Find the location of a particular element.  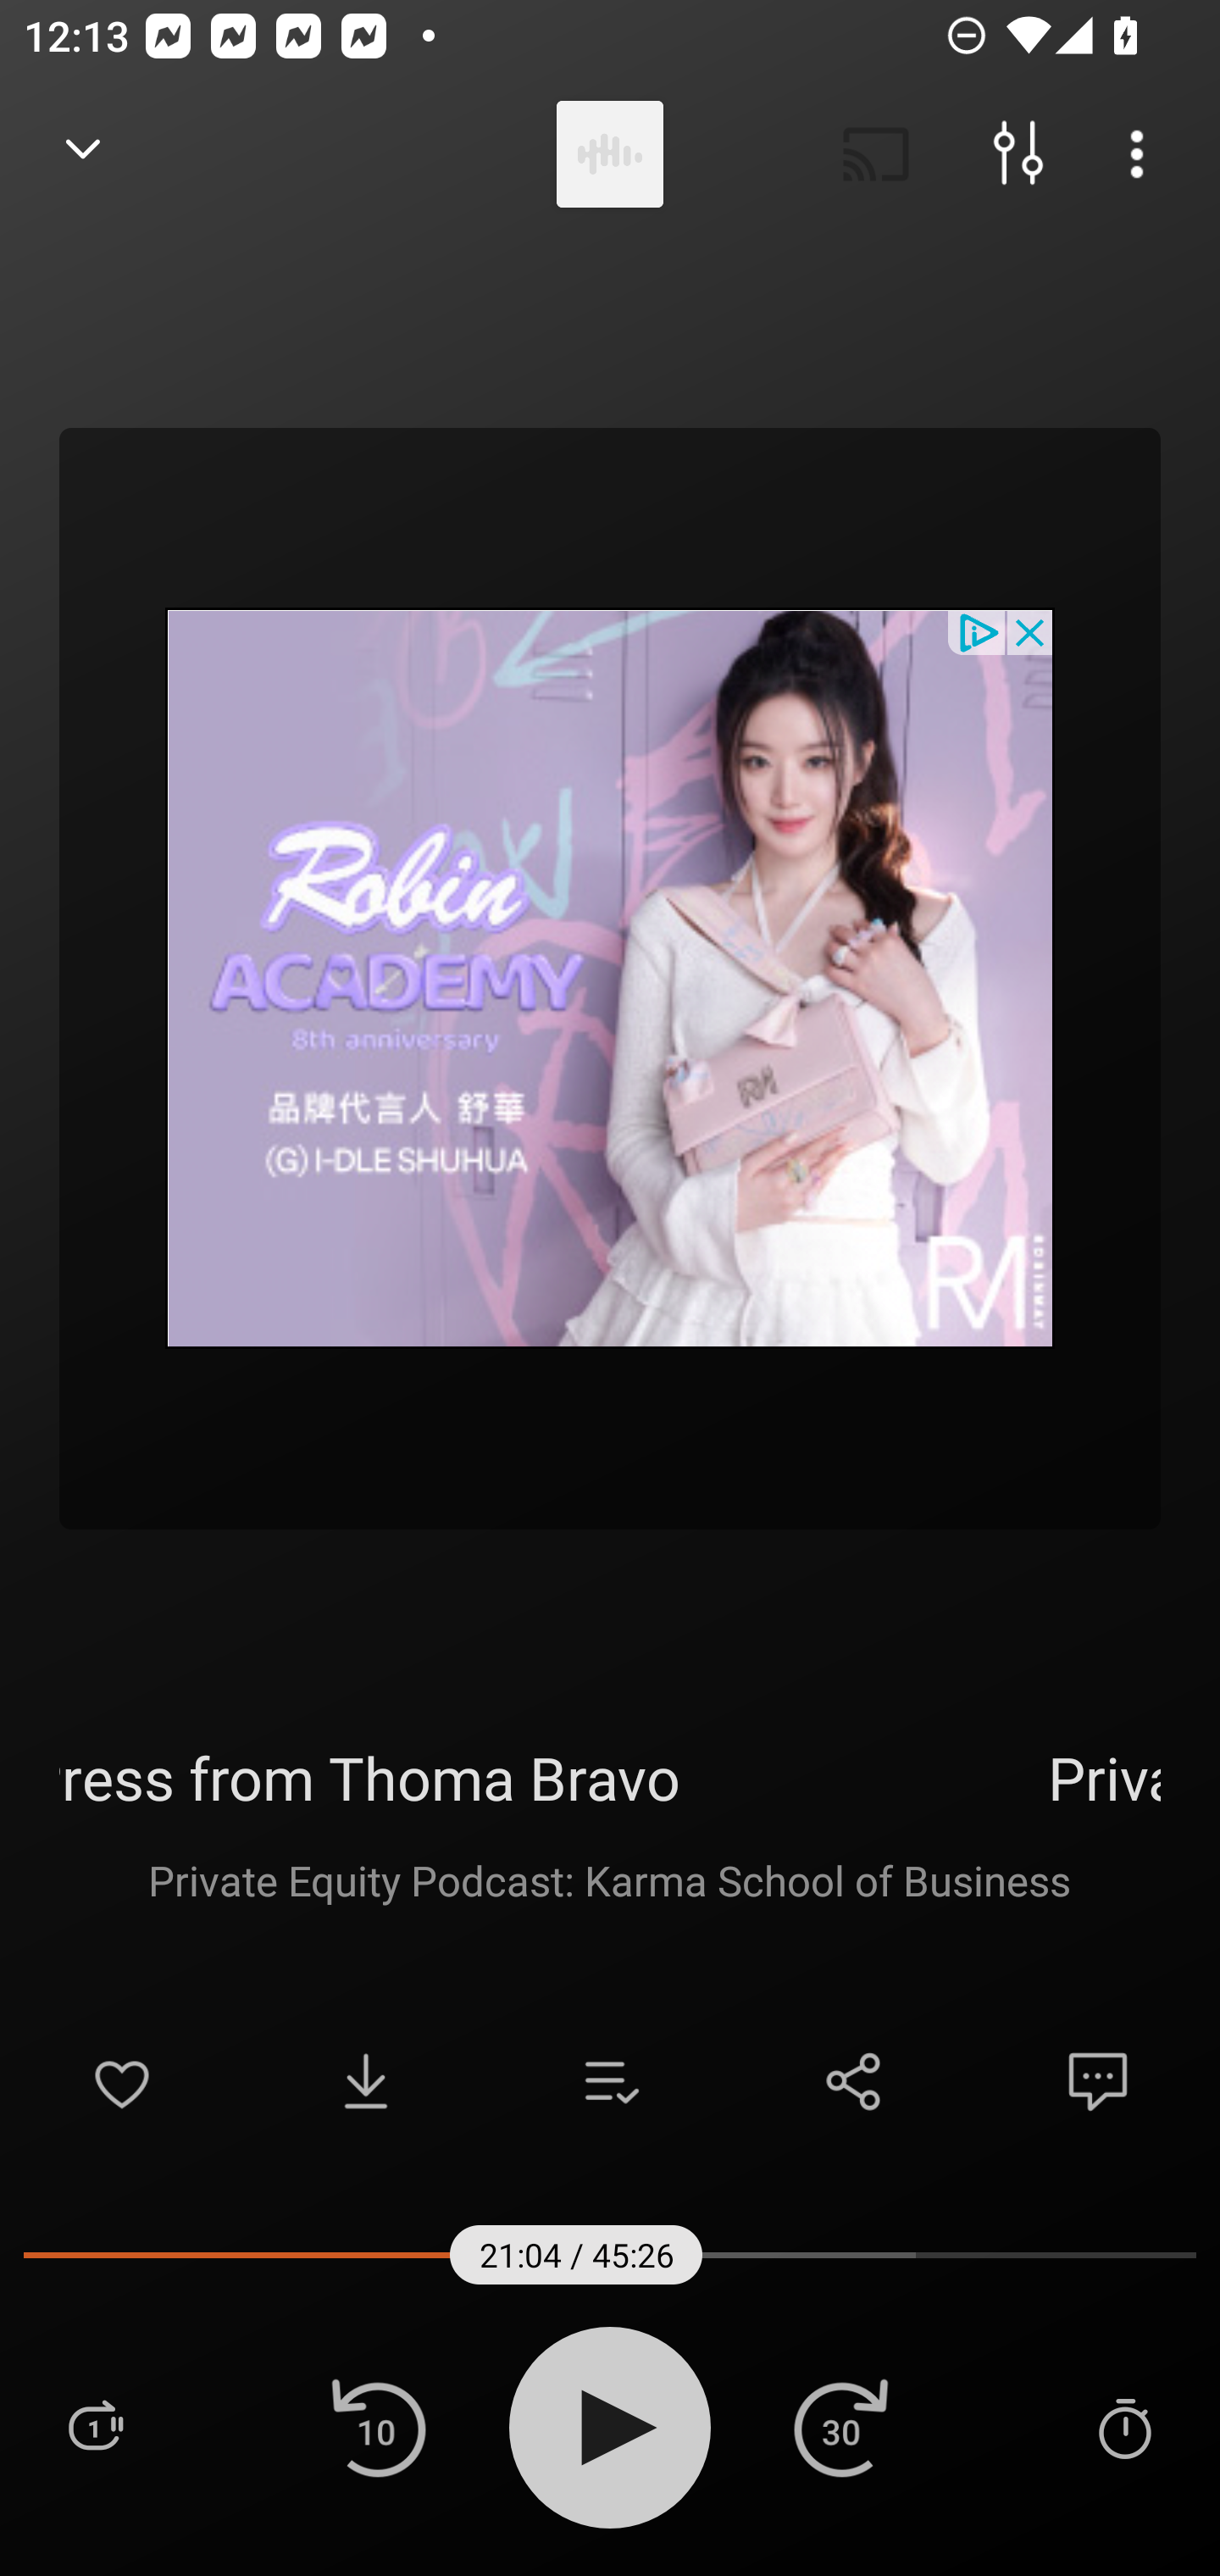

Add to Favorites is located at coordinates (122, 2081).